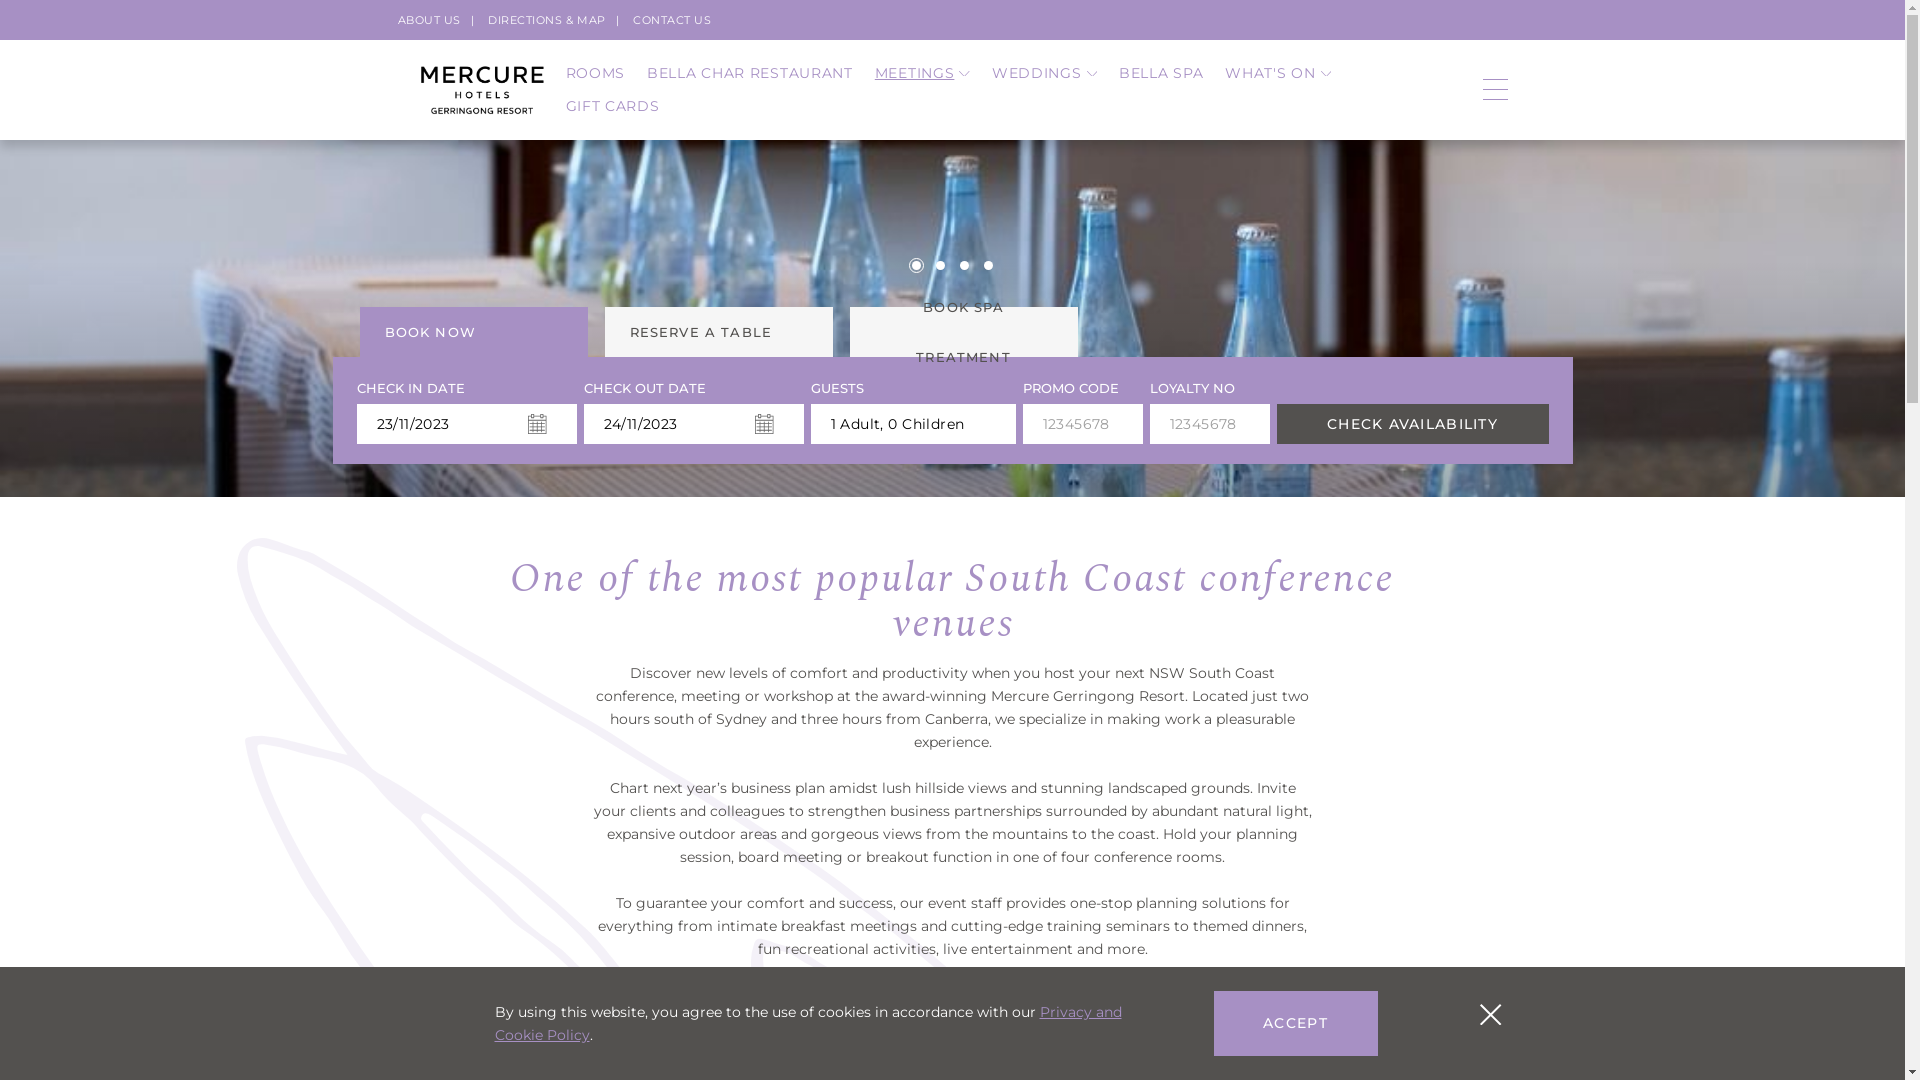 The image size is (1920, 1080). I want to click on WEDDINGS, so click(1044, 74).